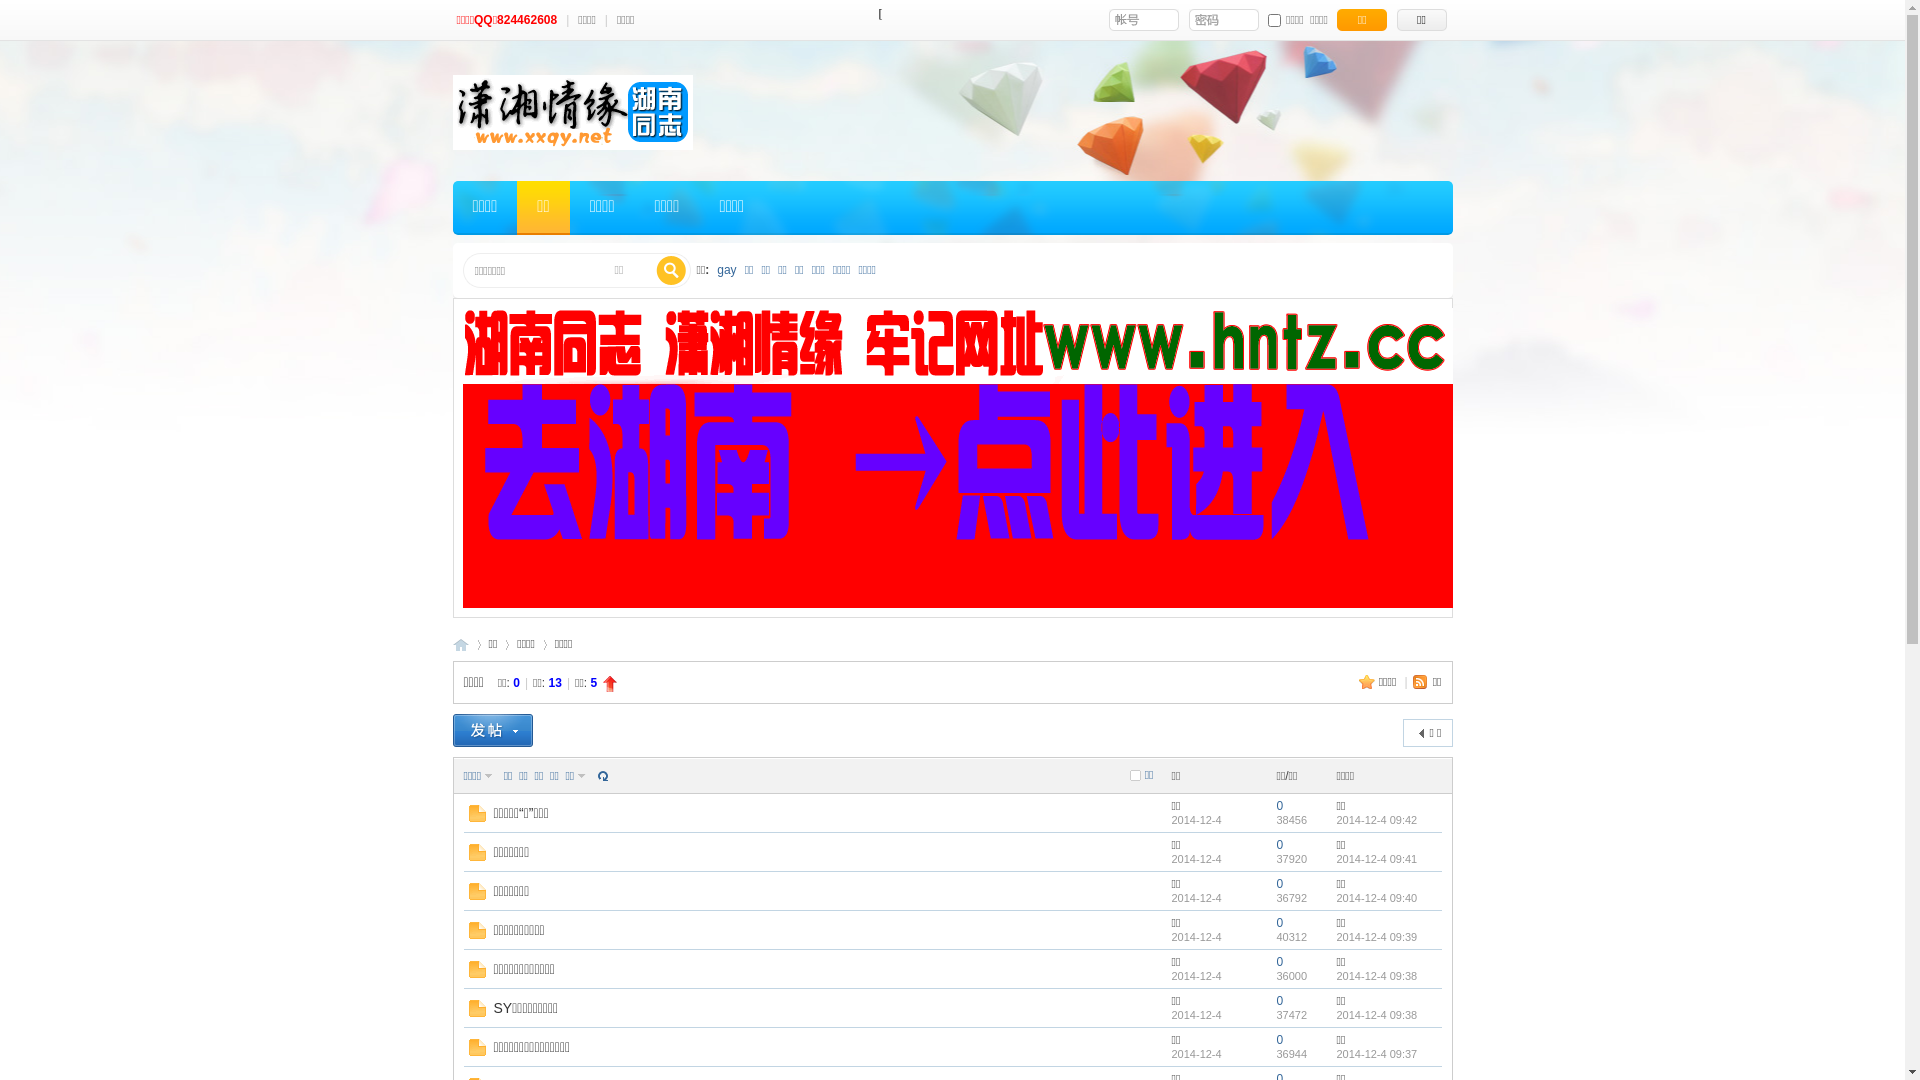 Image resolution: width=1920 pixels, height=1080 pixels. Describe the element at coordinates (1376, 820) in the screenshot. I see `2014-12-4 09:42` at that location.